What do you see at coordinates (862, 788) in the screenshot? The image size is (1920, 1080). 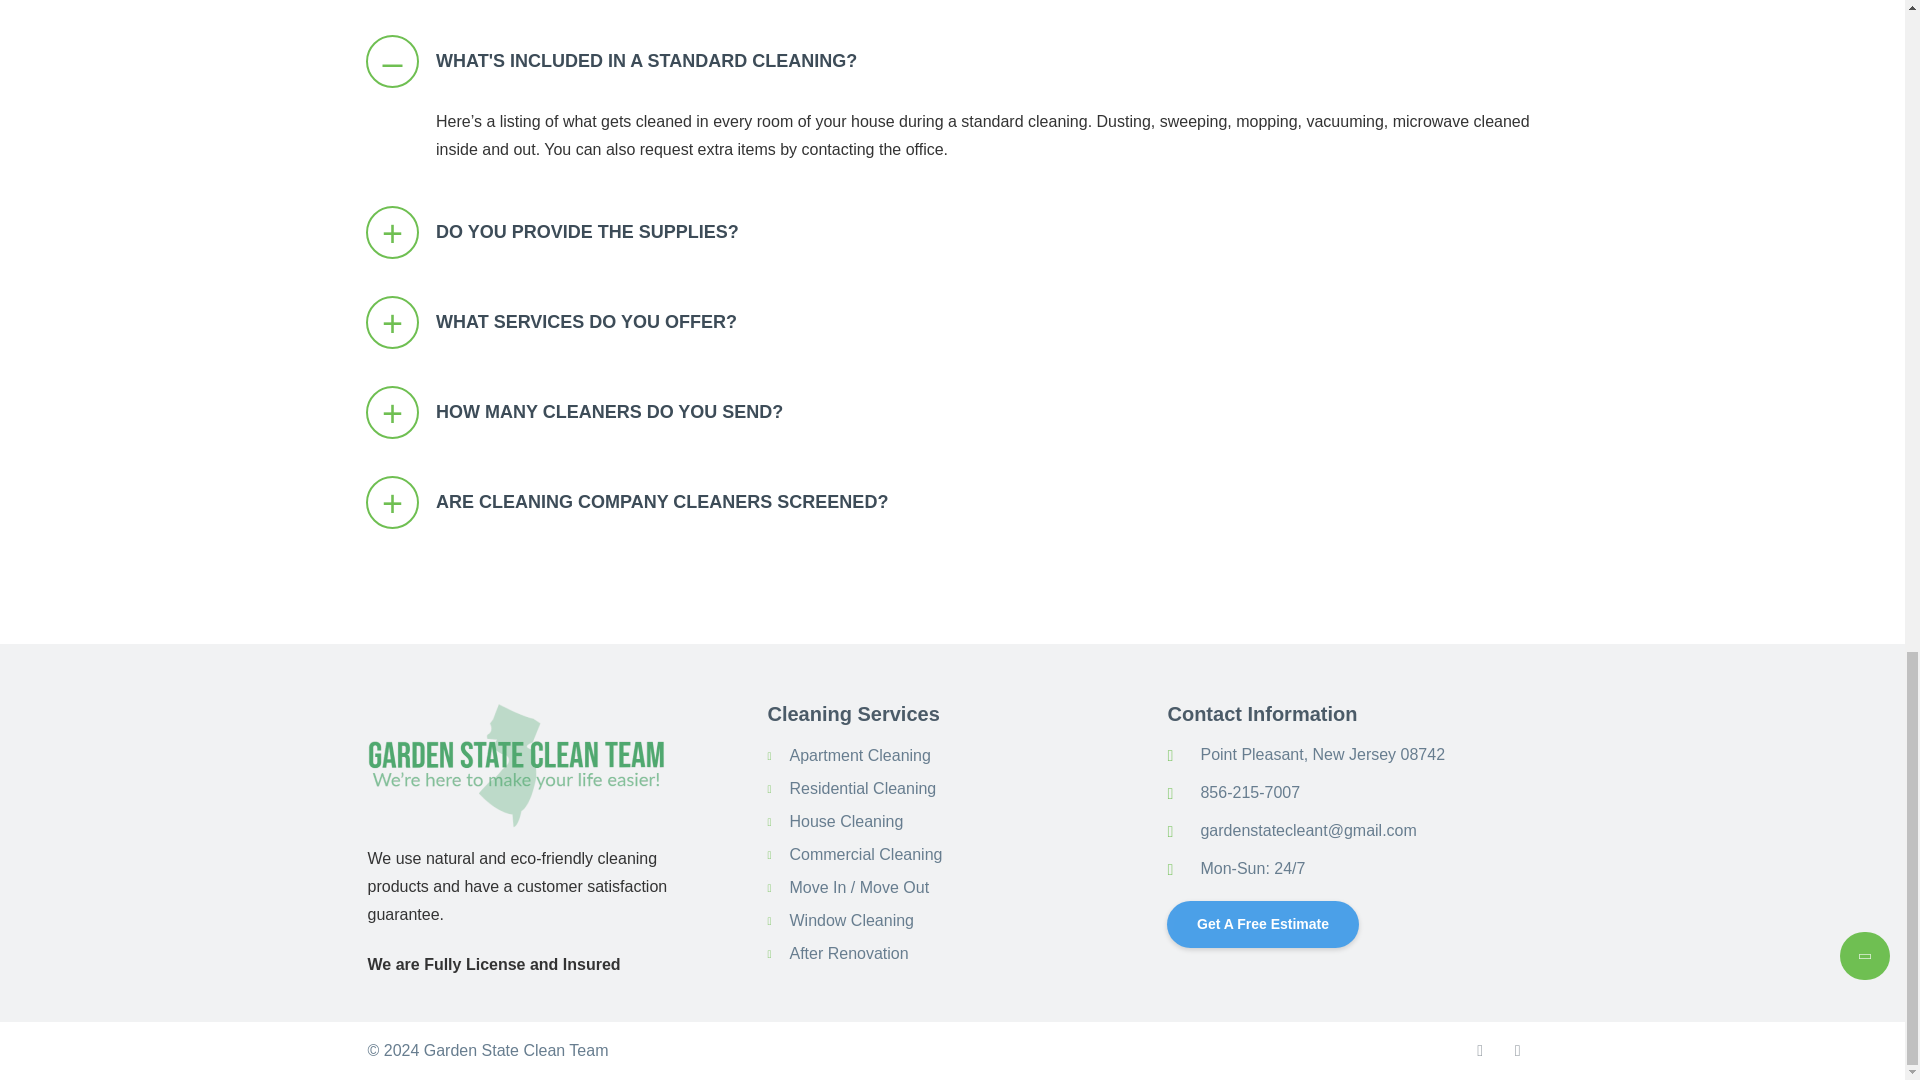 I see `Residential Cleaning` at bounding box center [862, 788].